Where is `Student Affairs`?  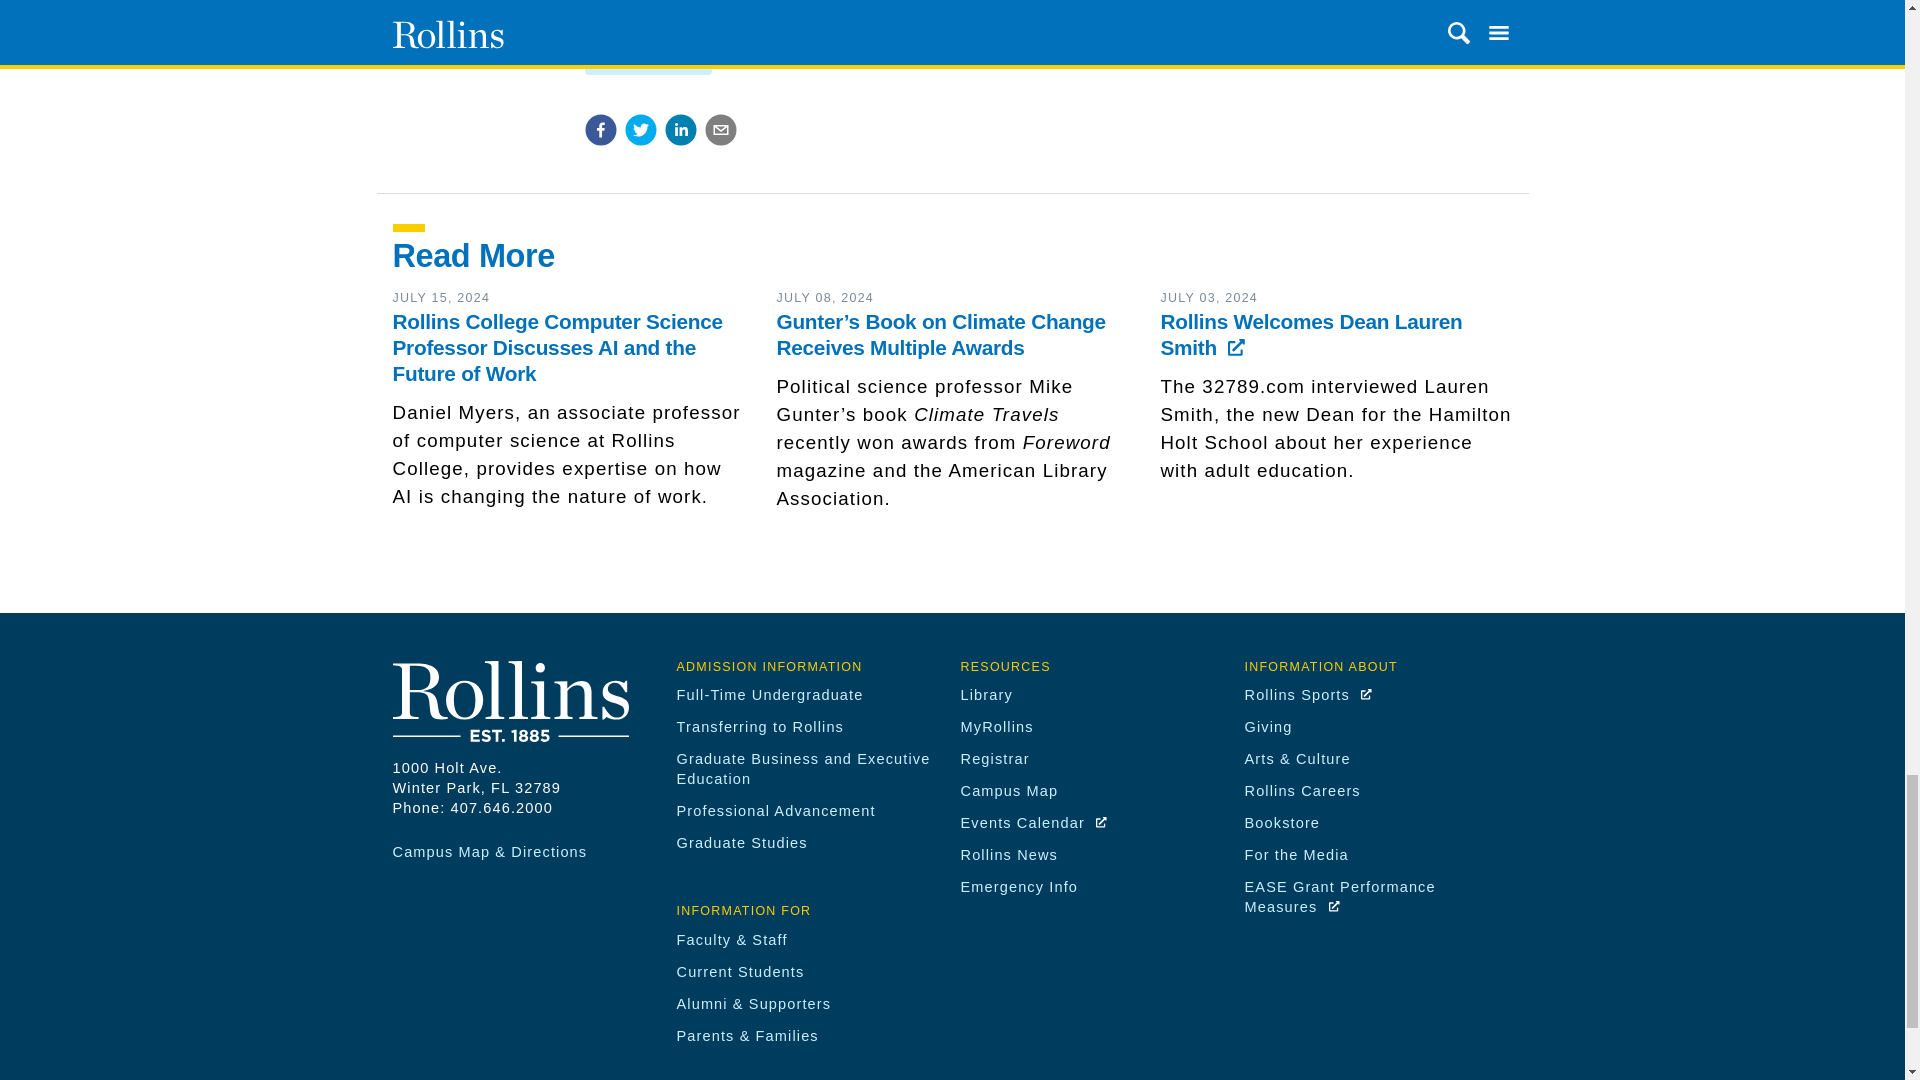
Student Affairs is located at coordinates (646, 62).